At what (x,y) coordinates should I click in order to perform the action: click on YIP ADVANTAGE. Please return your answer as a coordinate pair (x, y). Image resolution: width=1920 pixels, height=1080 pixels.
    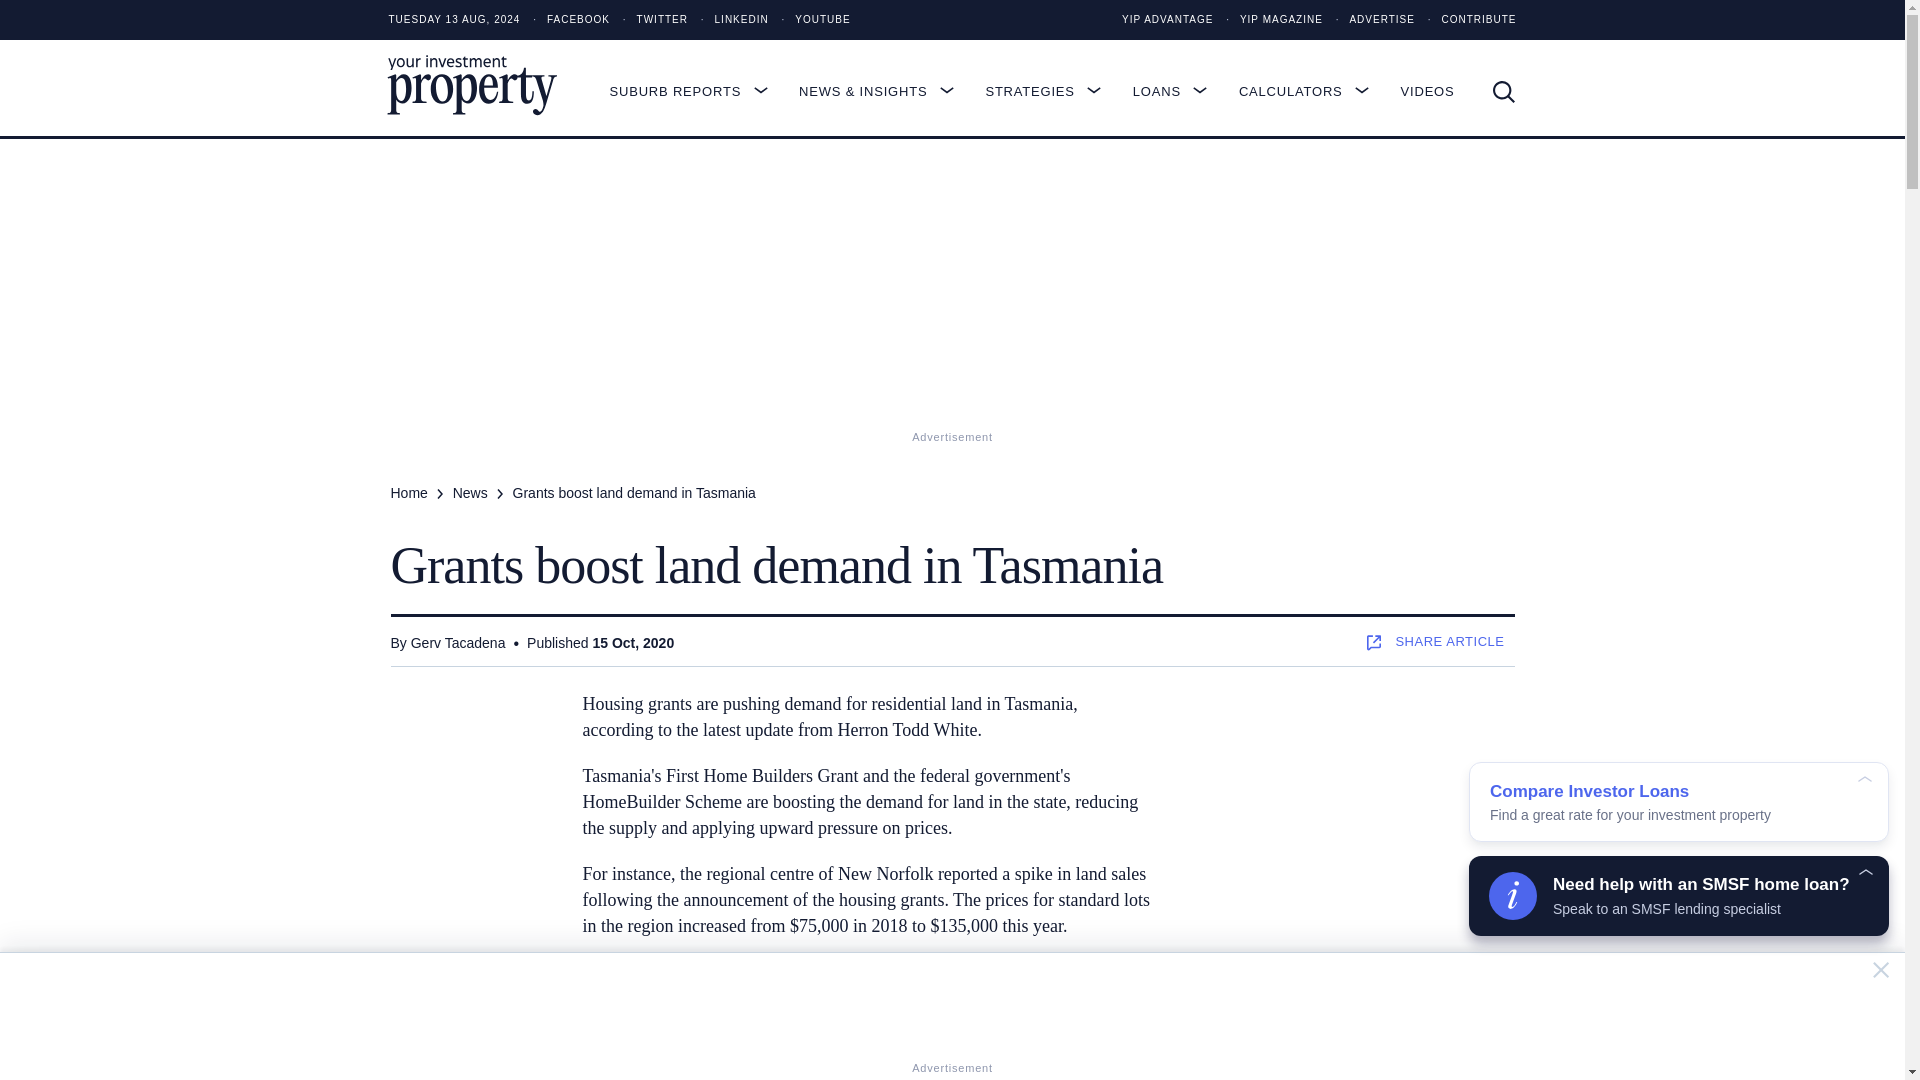
    Looking at the image, I should click on (1167, 20).